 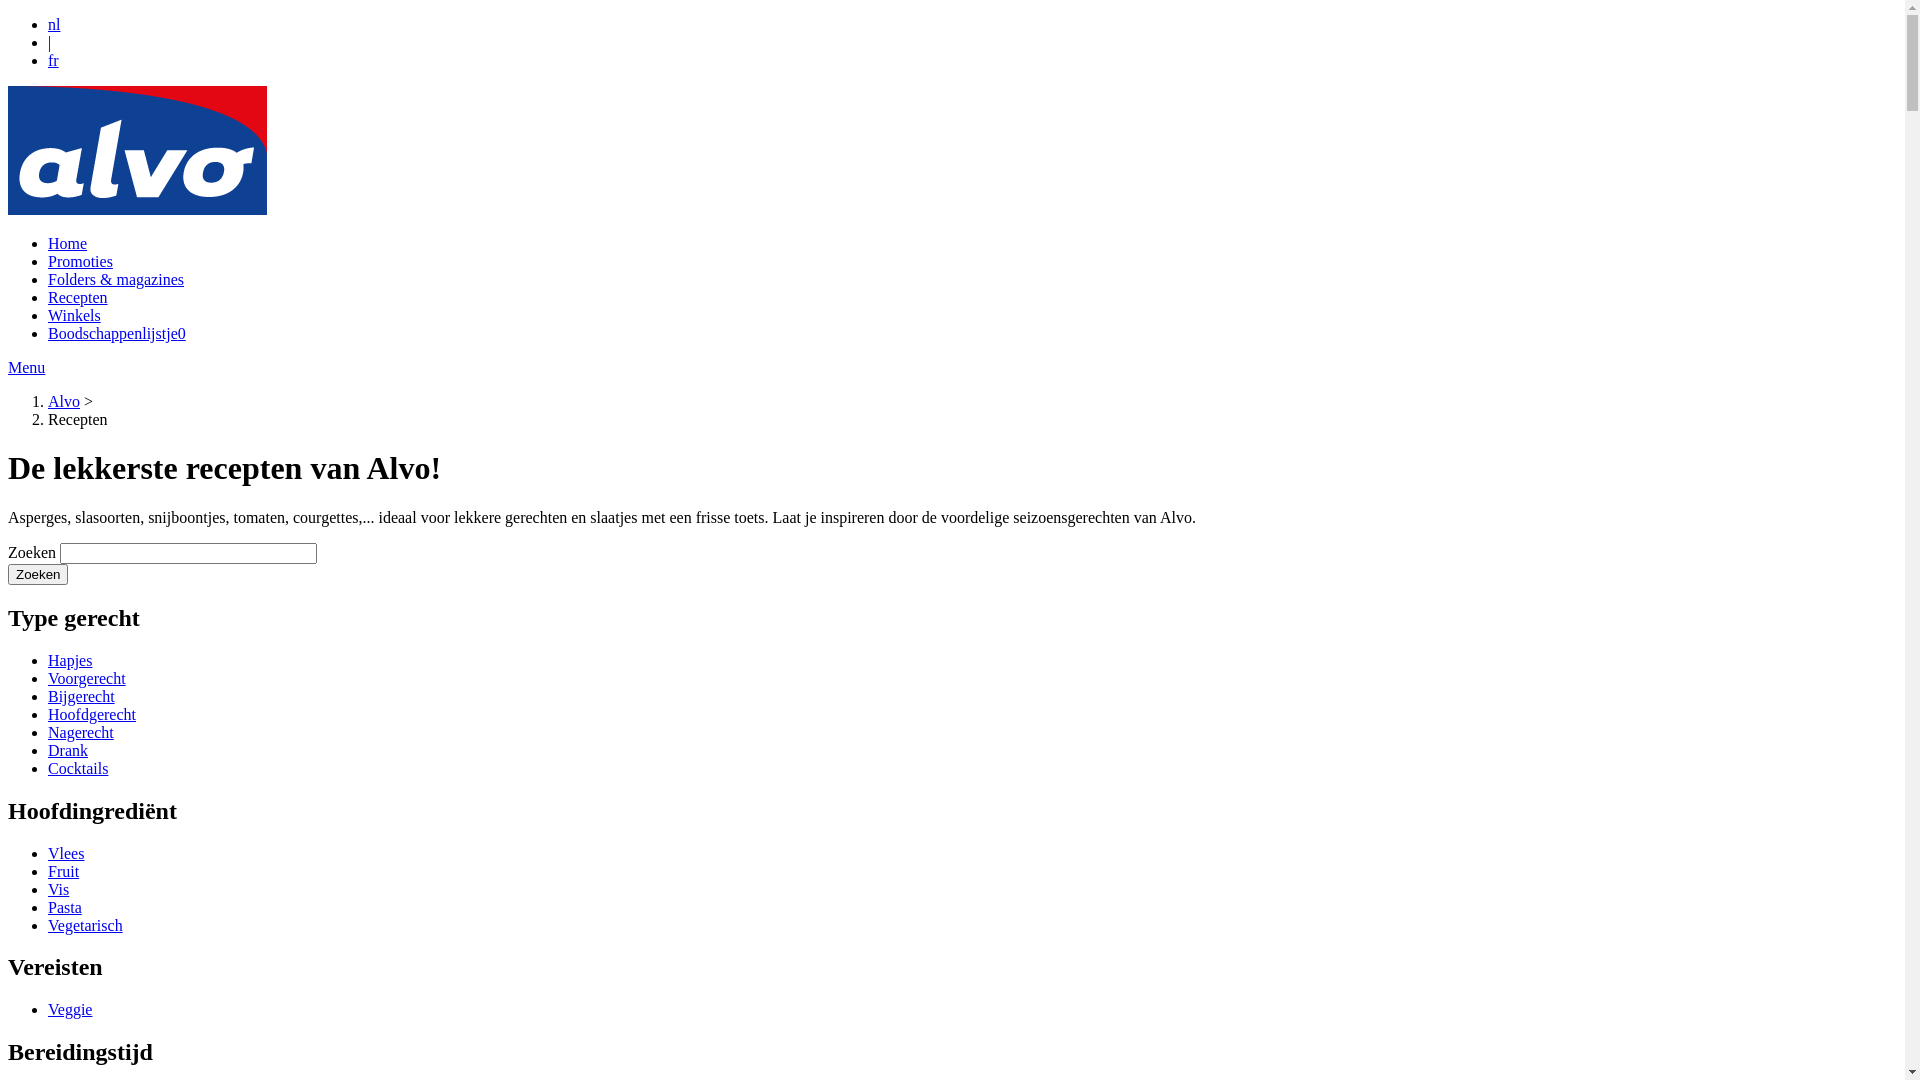 What do you see at coordinates (74, 316) in the screenshot?
I see `Winkels` at bounding box center [74, 316].